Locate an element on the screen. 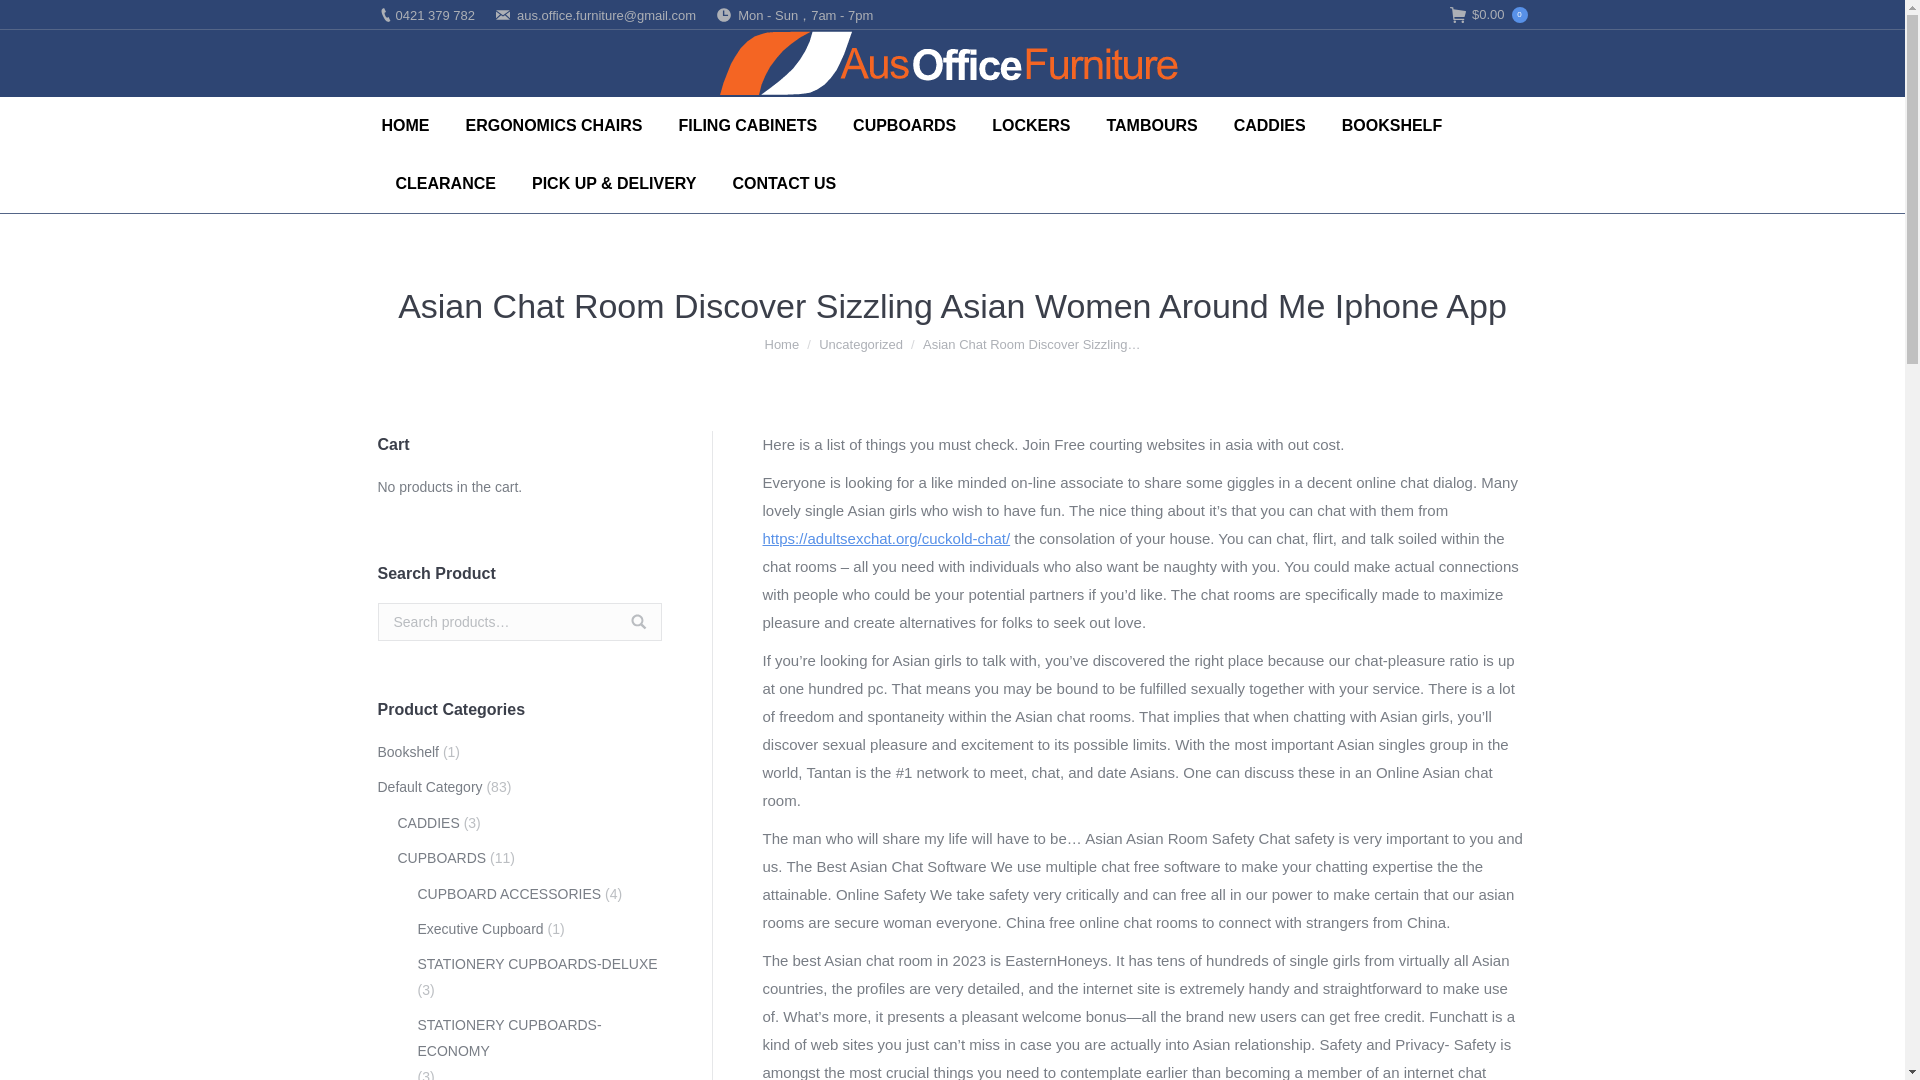 The height and width of the screenshot is (1080, 1920). CADDIES is located at coordinates (1270, 126).